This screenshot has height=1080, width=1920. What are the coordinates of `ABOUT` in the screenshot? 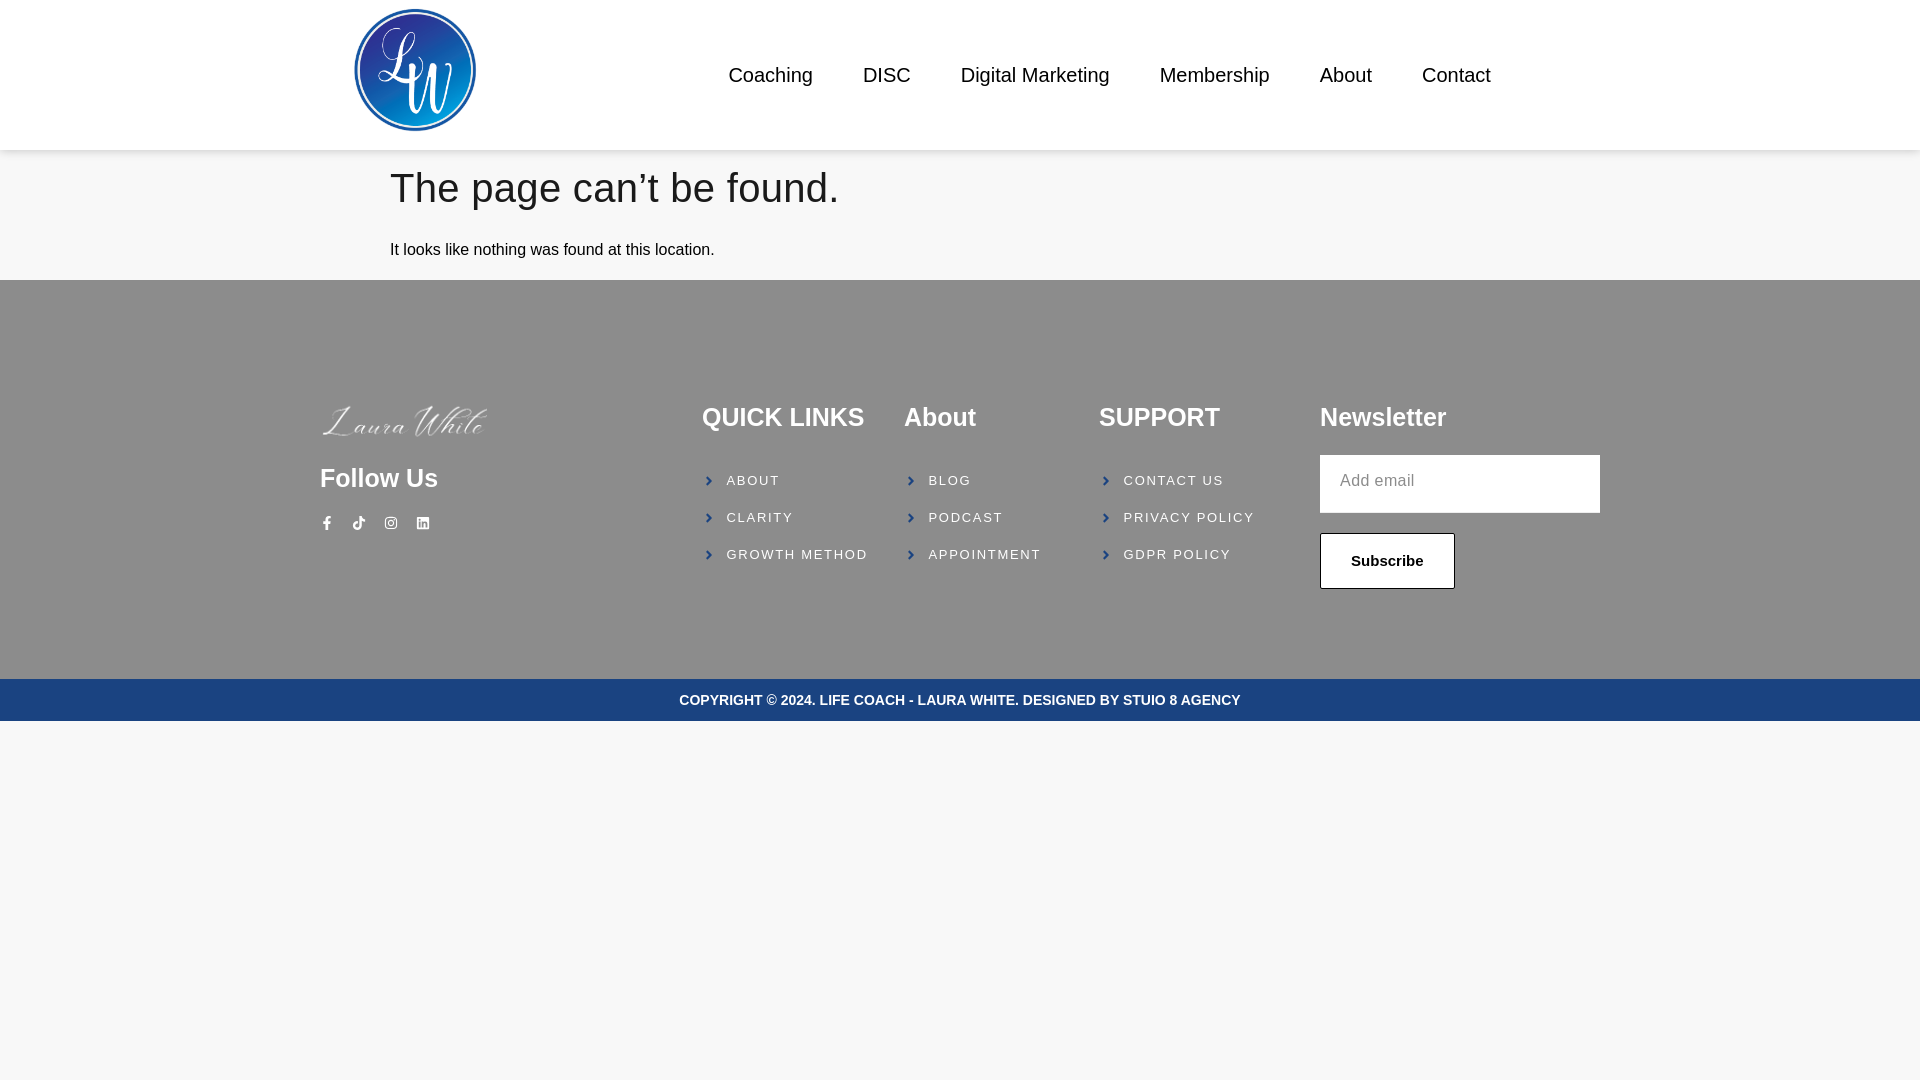 It's located at (798, 480).